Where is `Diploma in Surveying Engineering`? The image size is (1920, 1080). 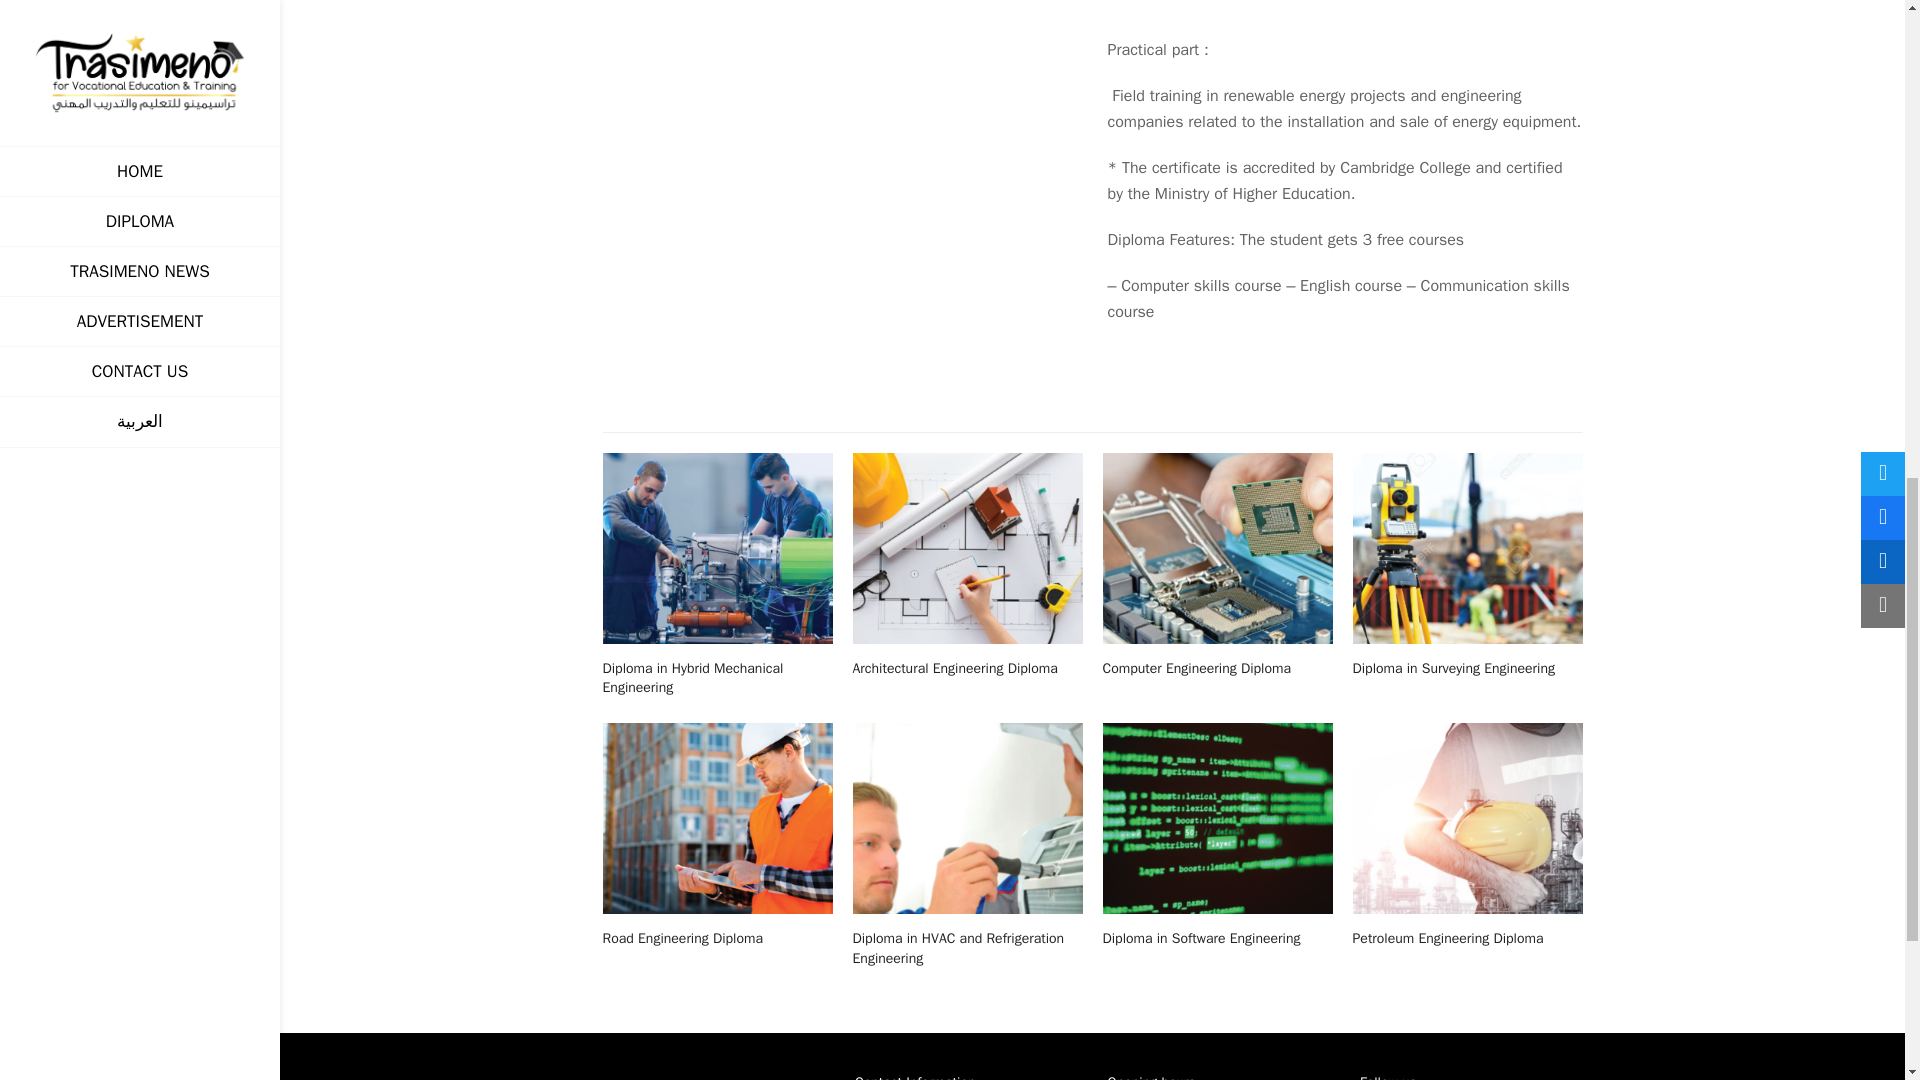 Diploma in Surveying Engineering is located at coordinates (1466, 547).